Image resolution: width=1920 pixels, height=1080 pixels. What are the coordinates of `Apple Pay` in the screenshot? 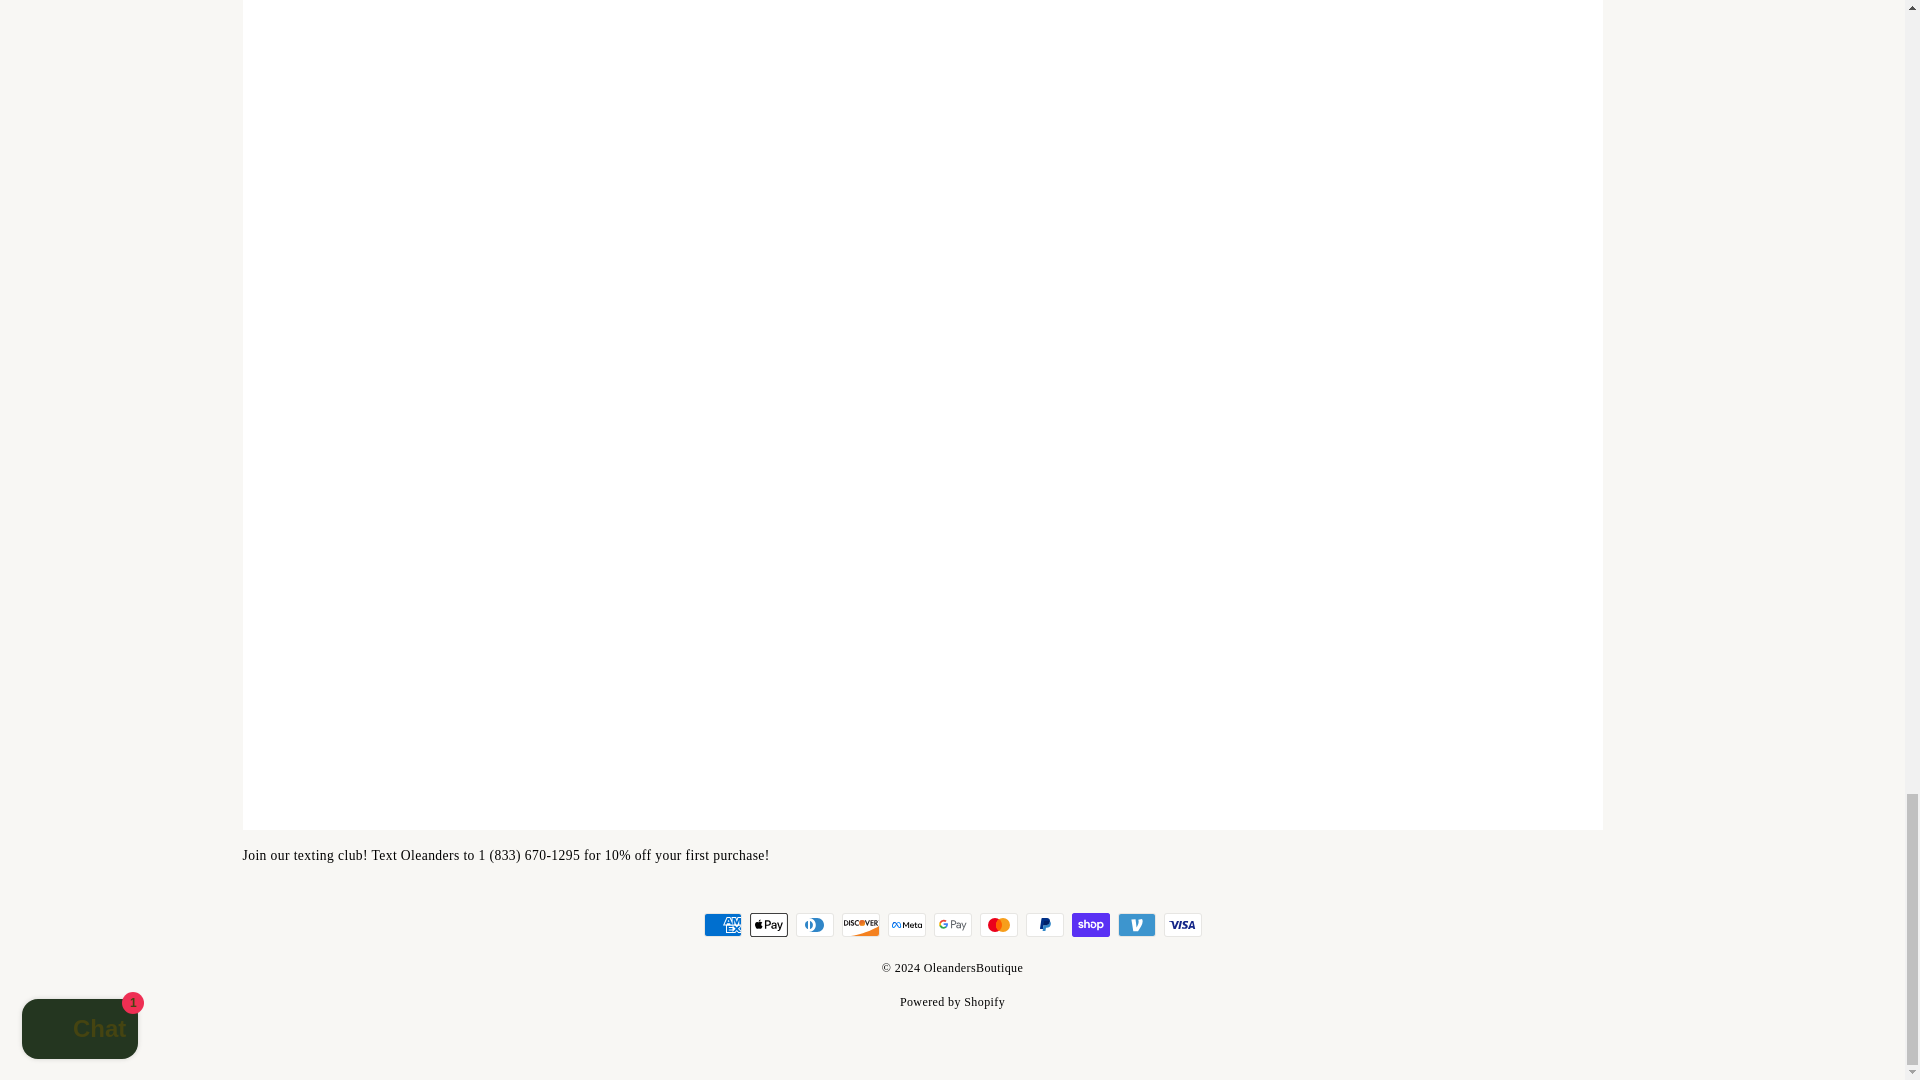 It's located at (768, 924).